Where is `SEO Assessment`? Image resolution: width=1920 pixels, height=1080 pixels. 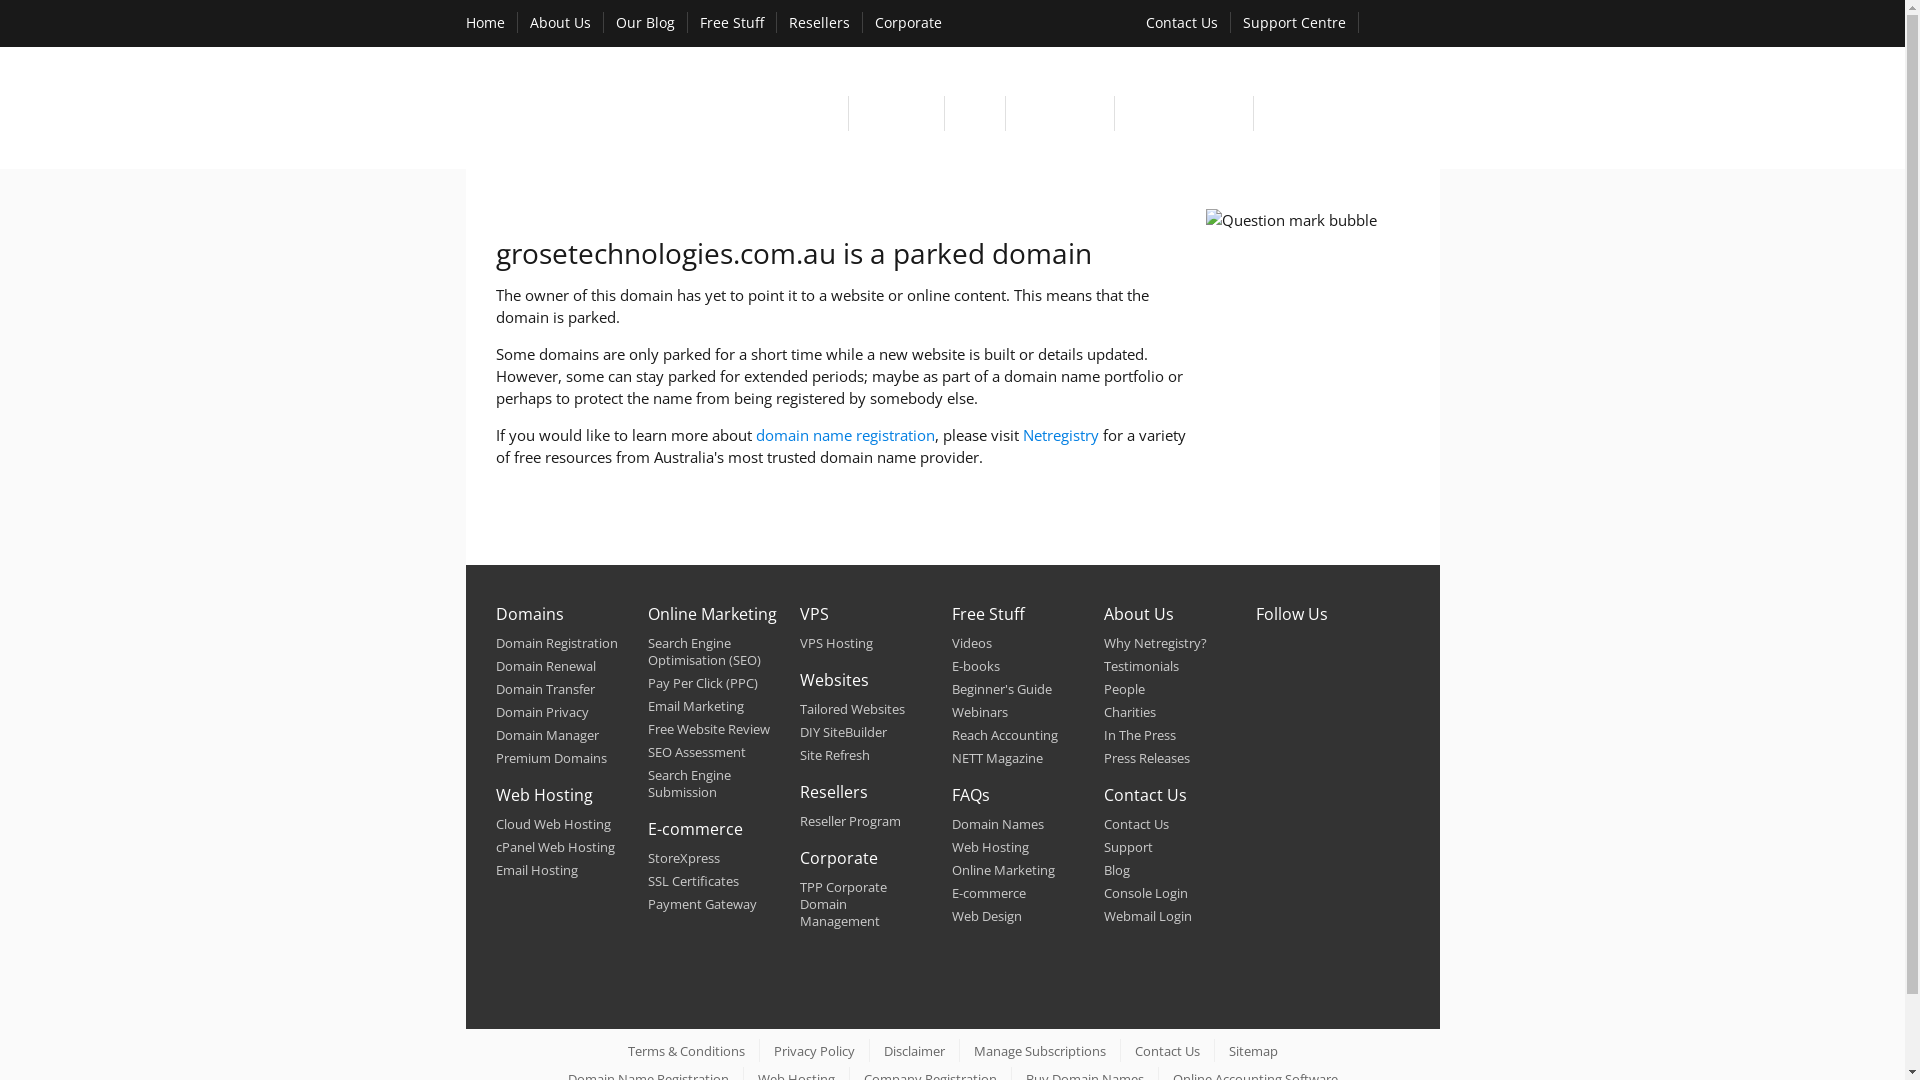 SEO Assessment is located at coordinates (697, 752).